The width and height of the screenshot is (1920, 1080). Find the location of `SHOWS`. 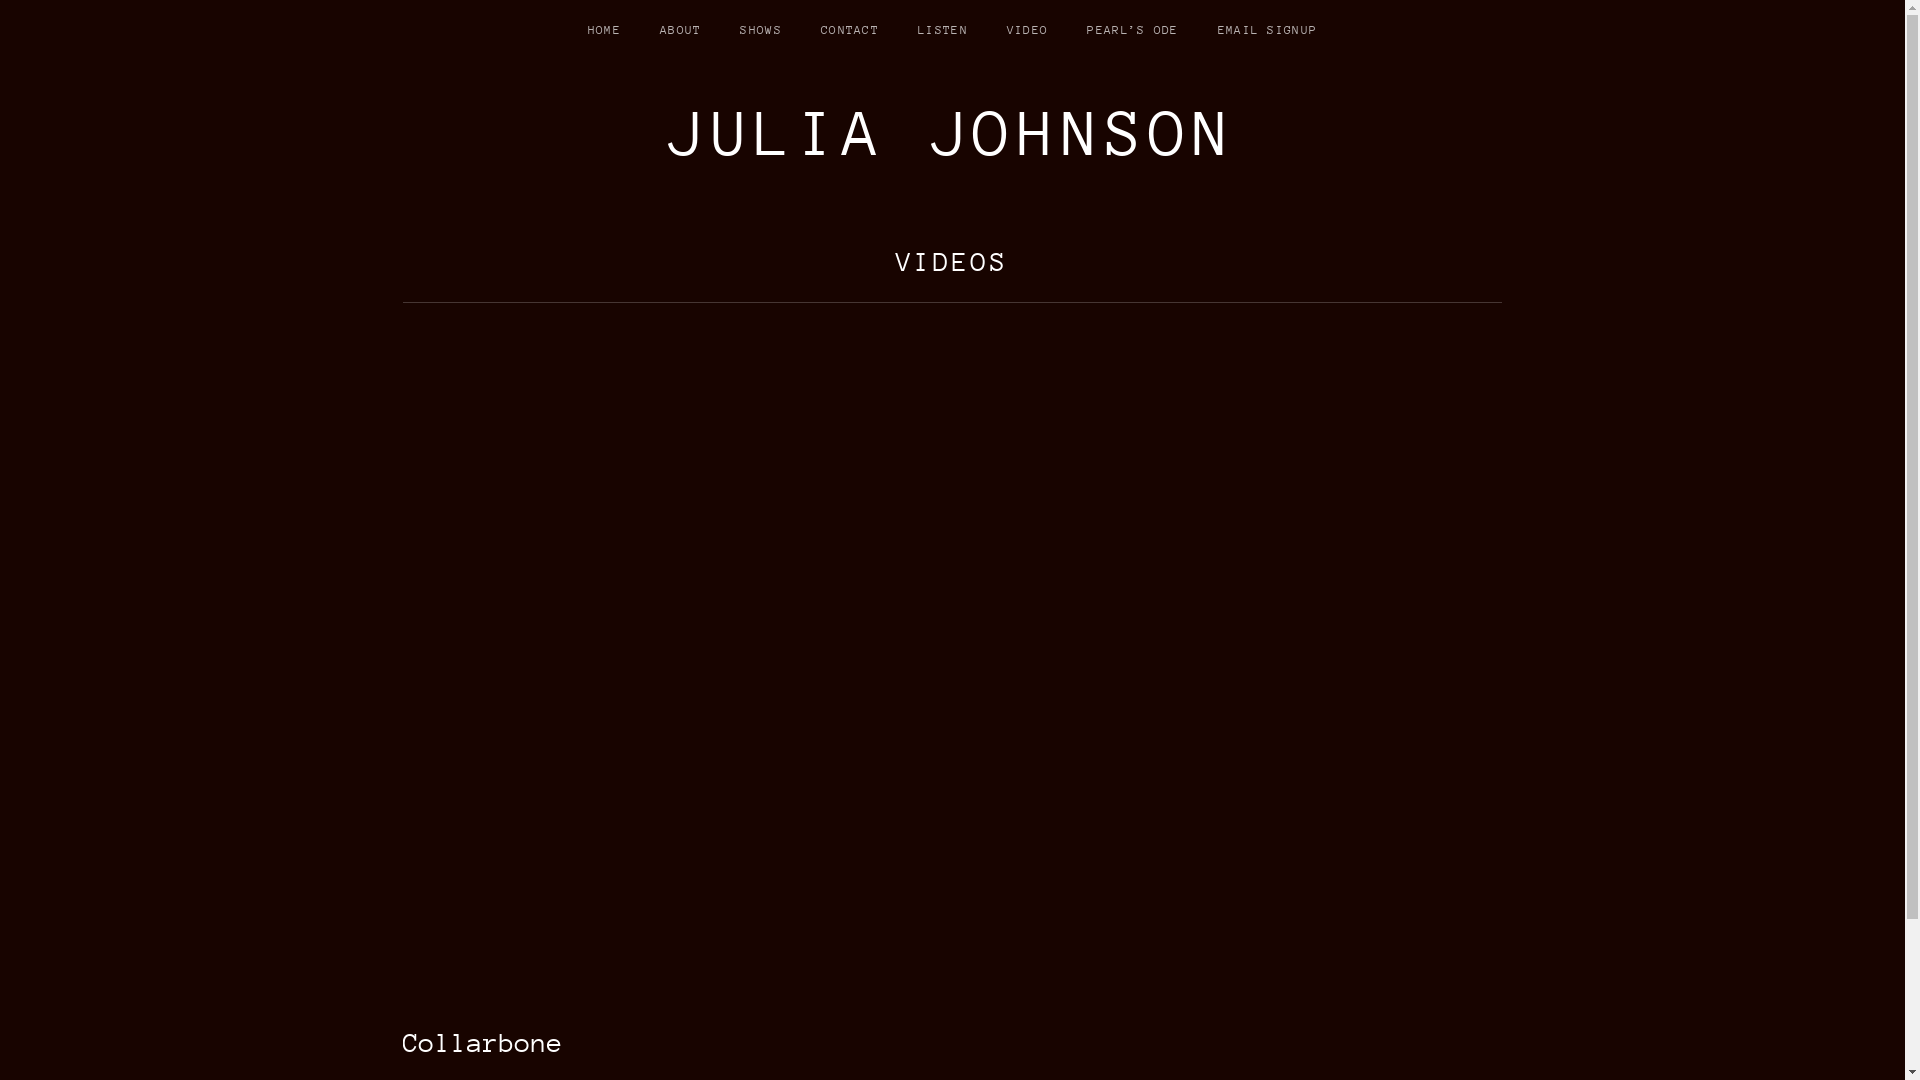

SHOWS is located at coordinates (761, 30).